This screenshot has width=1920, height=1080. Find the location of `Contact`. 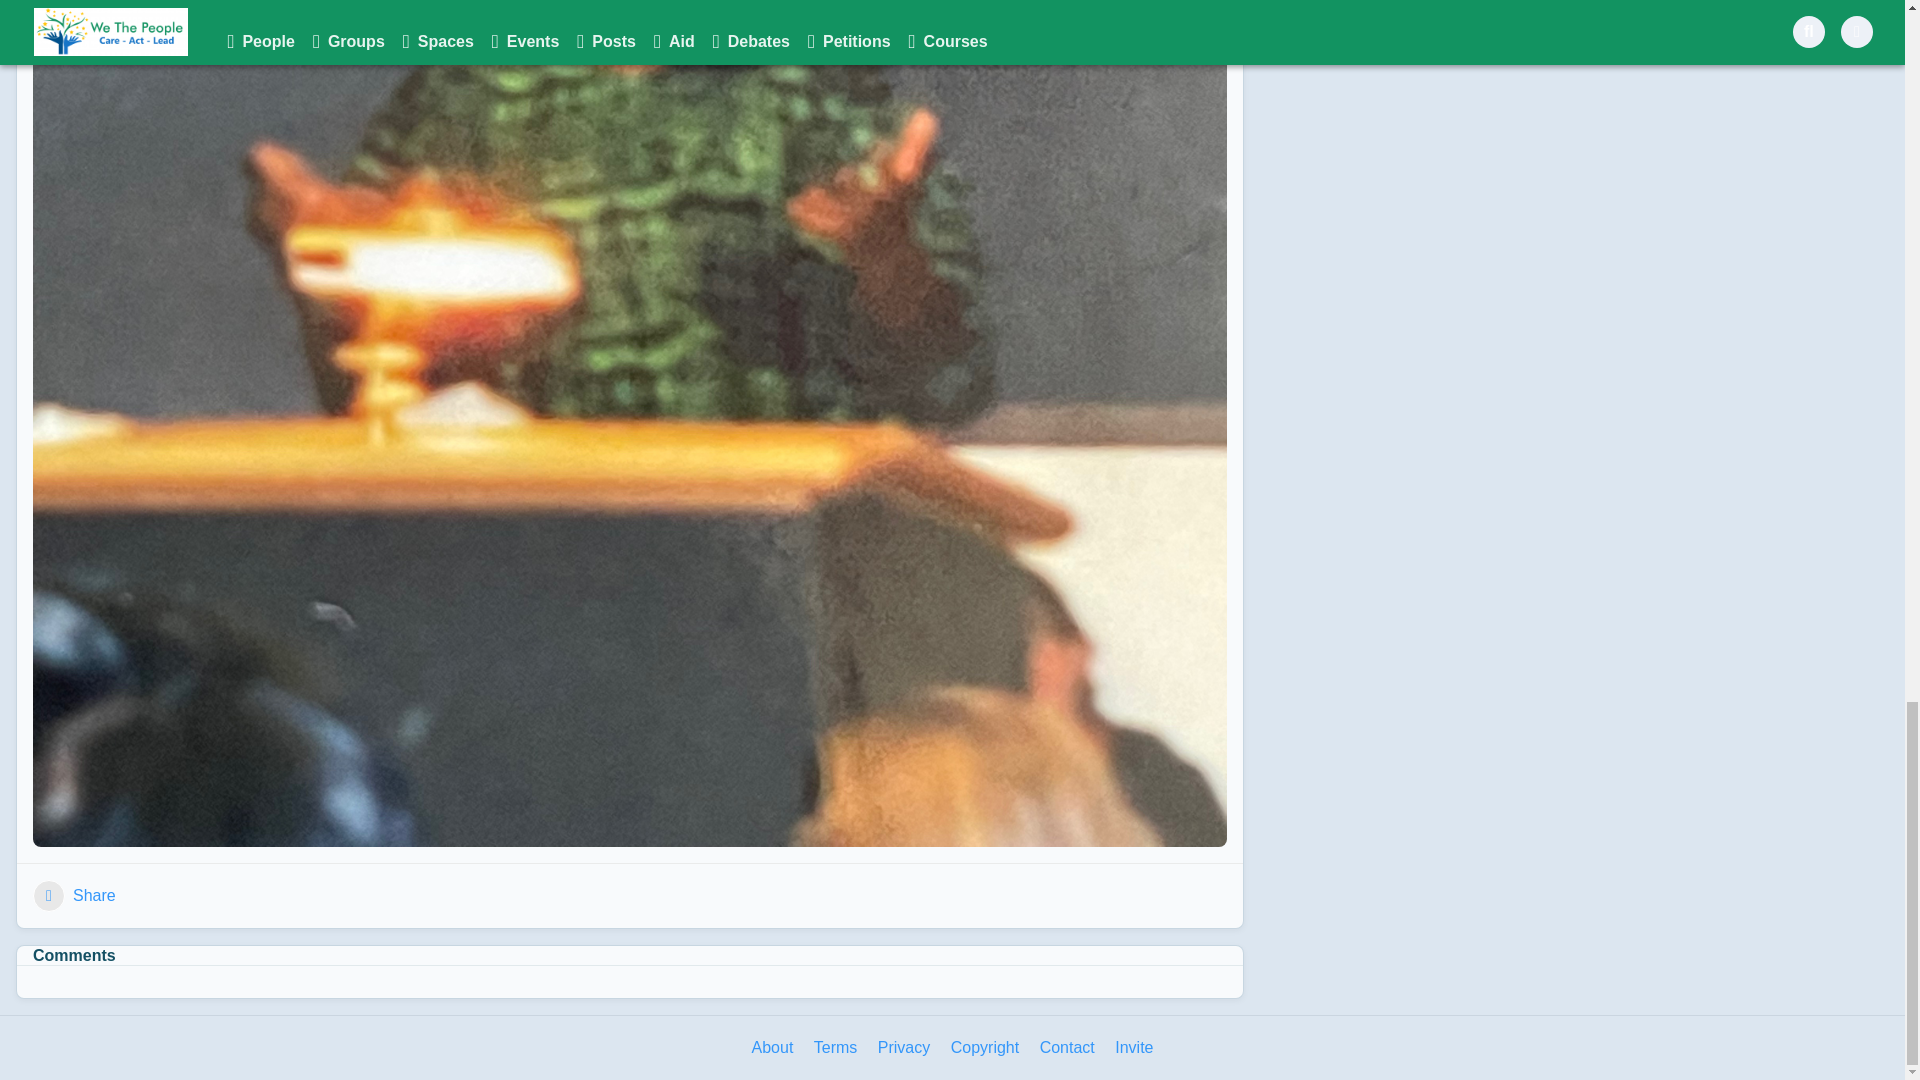

Contact is located at coordinates (1067, 1048).